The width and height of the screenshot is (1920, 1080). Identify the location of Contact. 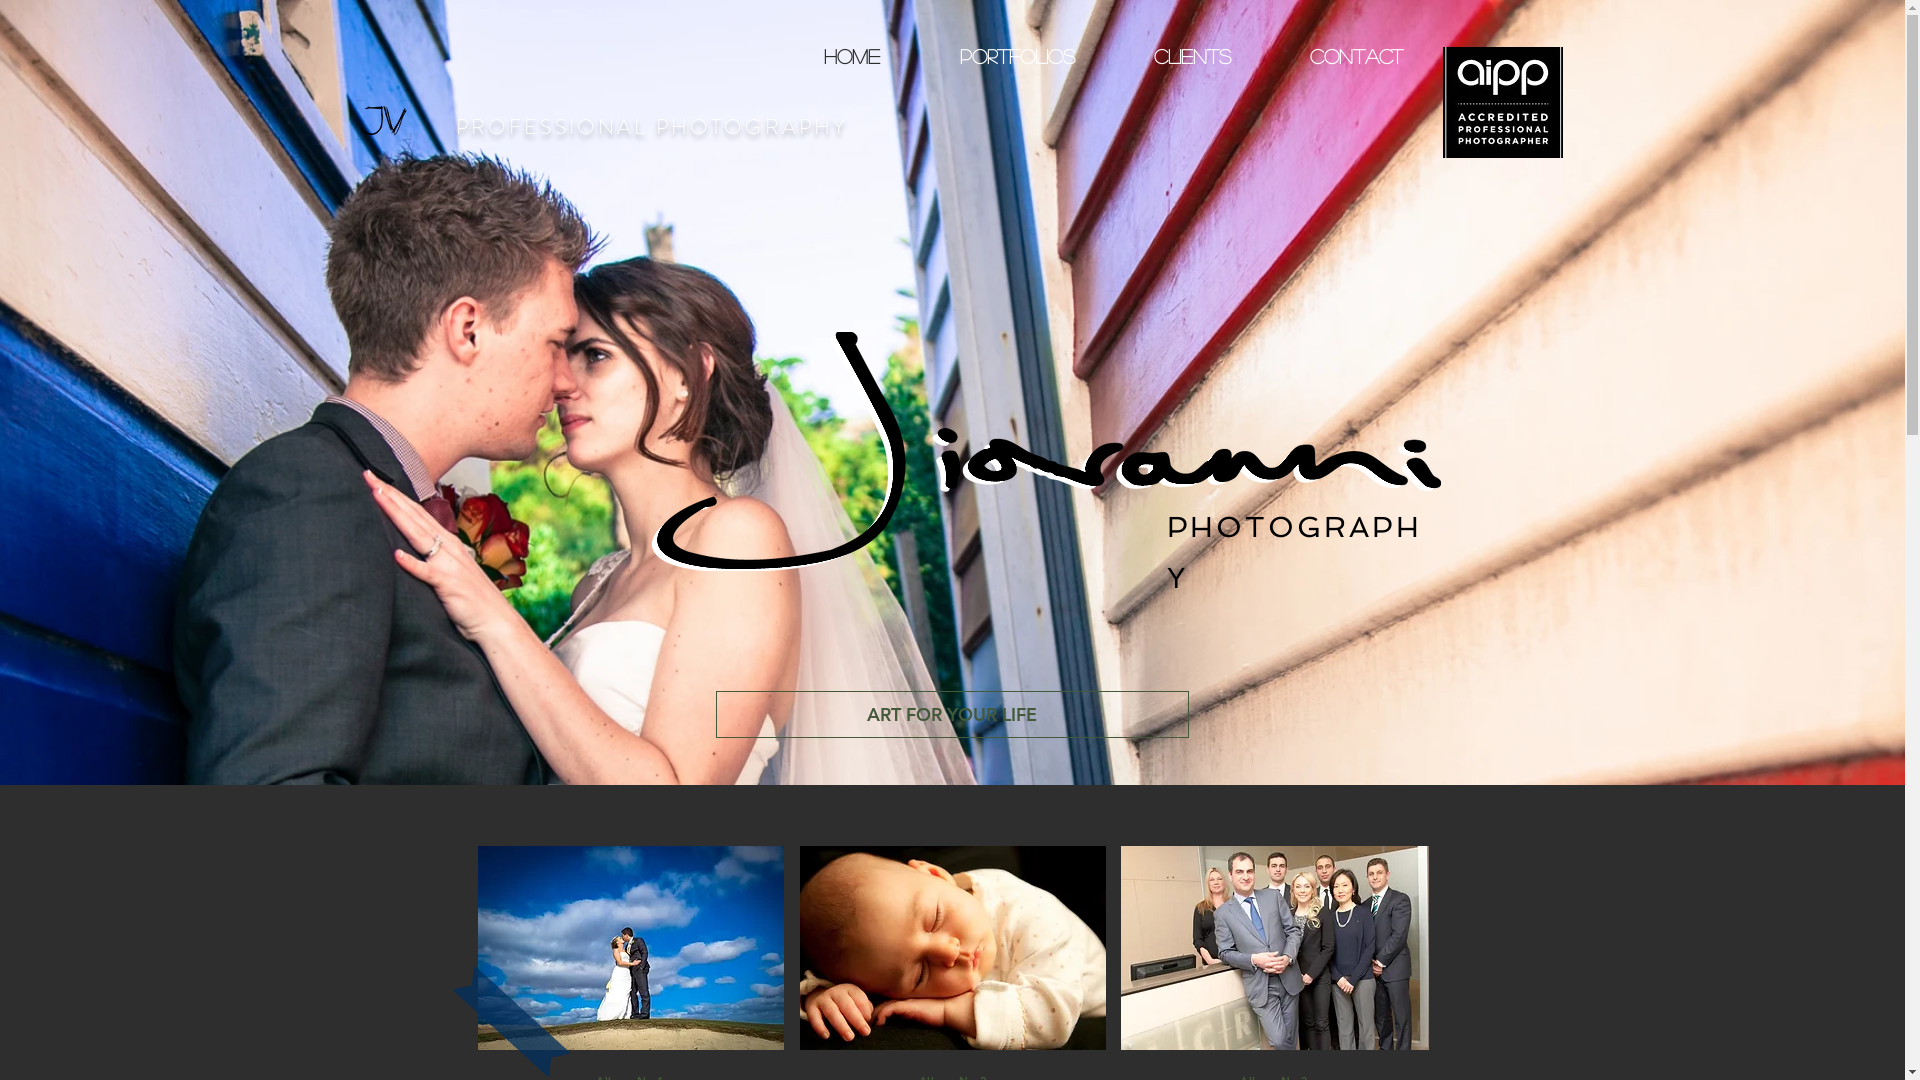
(1356, 56).